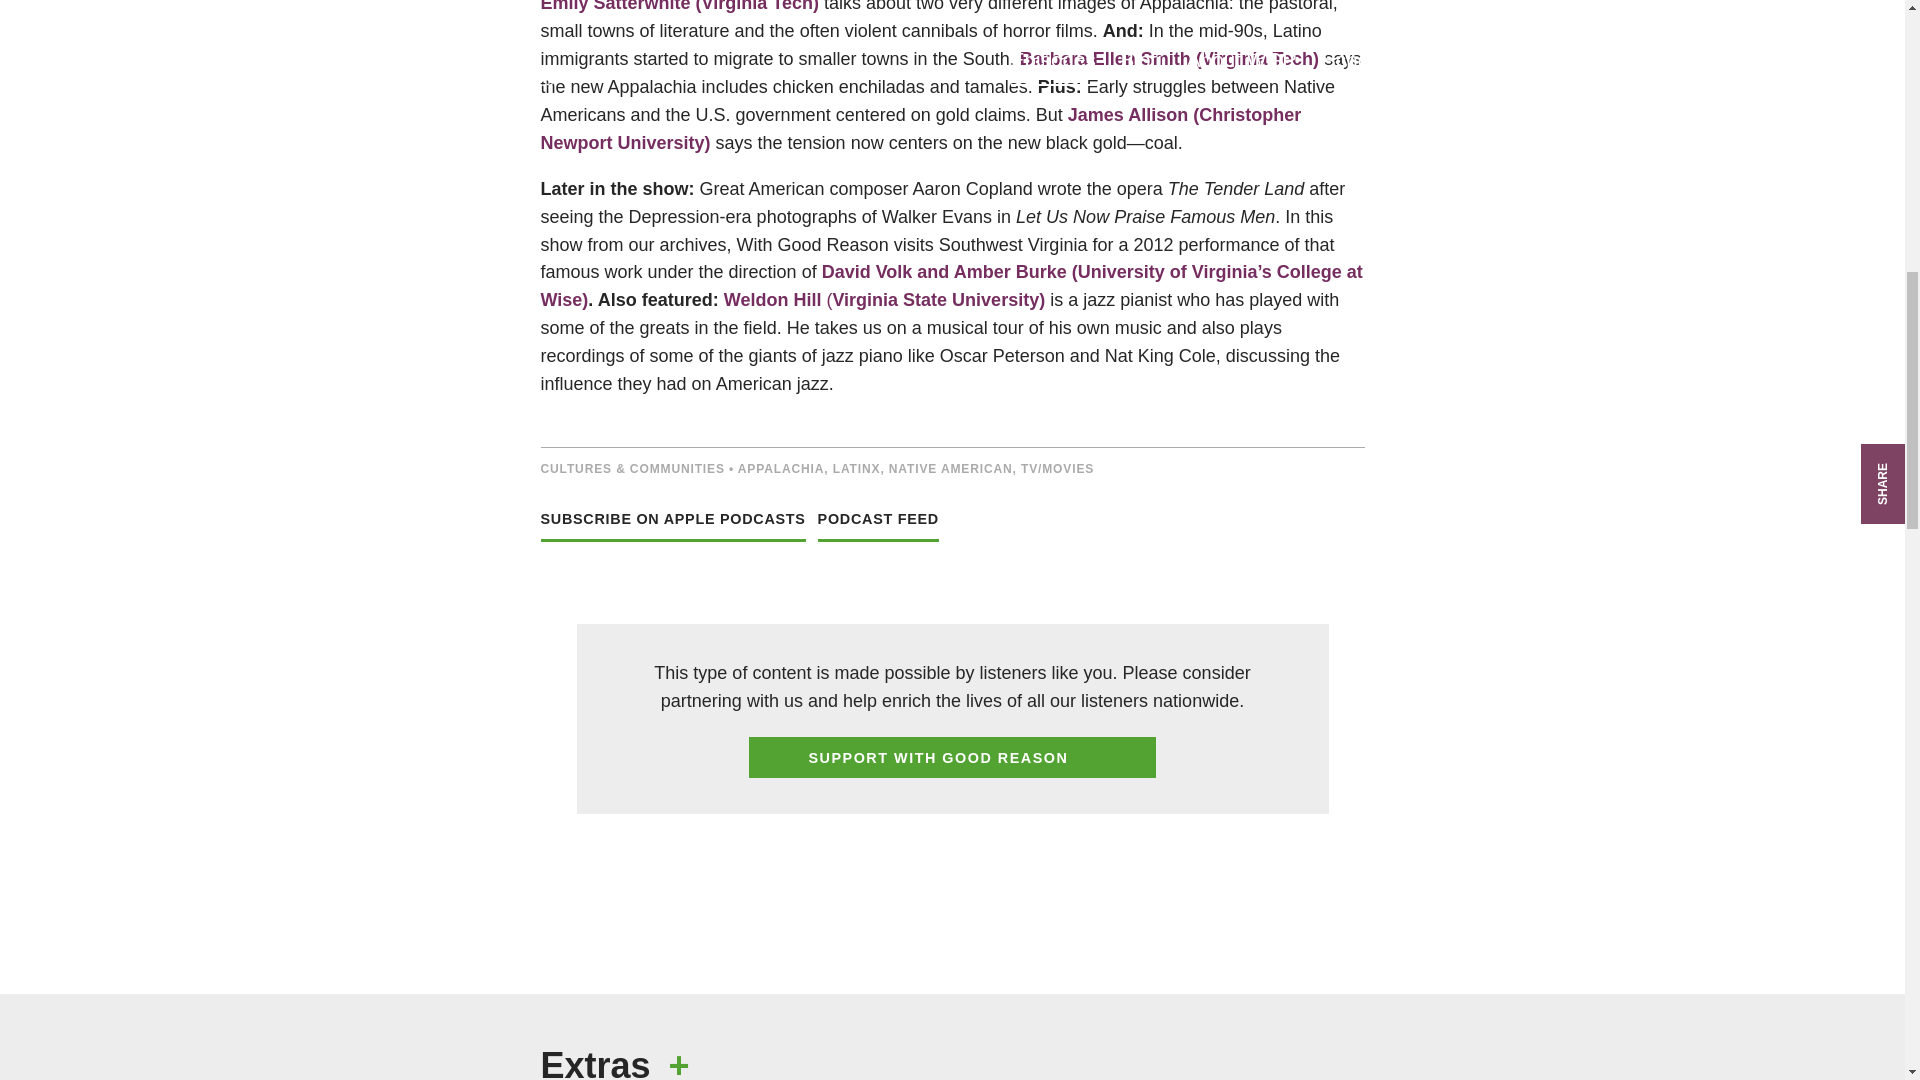 The image size is (1920, 1080). Describe the element at coordinates (878, 529) in the screenshot. I see `PODCAST FEED` at that location.